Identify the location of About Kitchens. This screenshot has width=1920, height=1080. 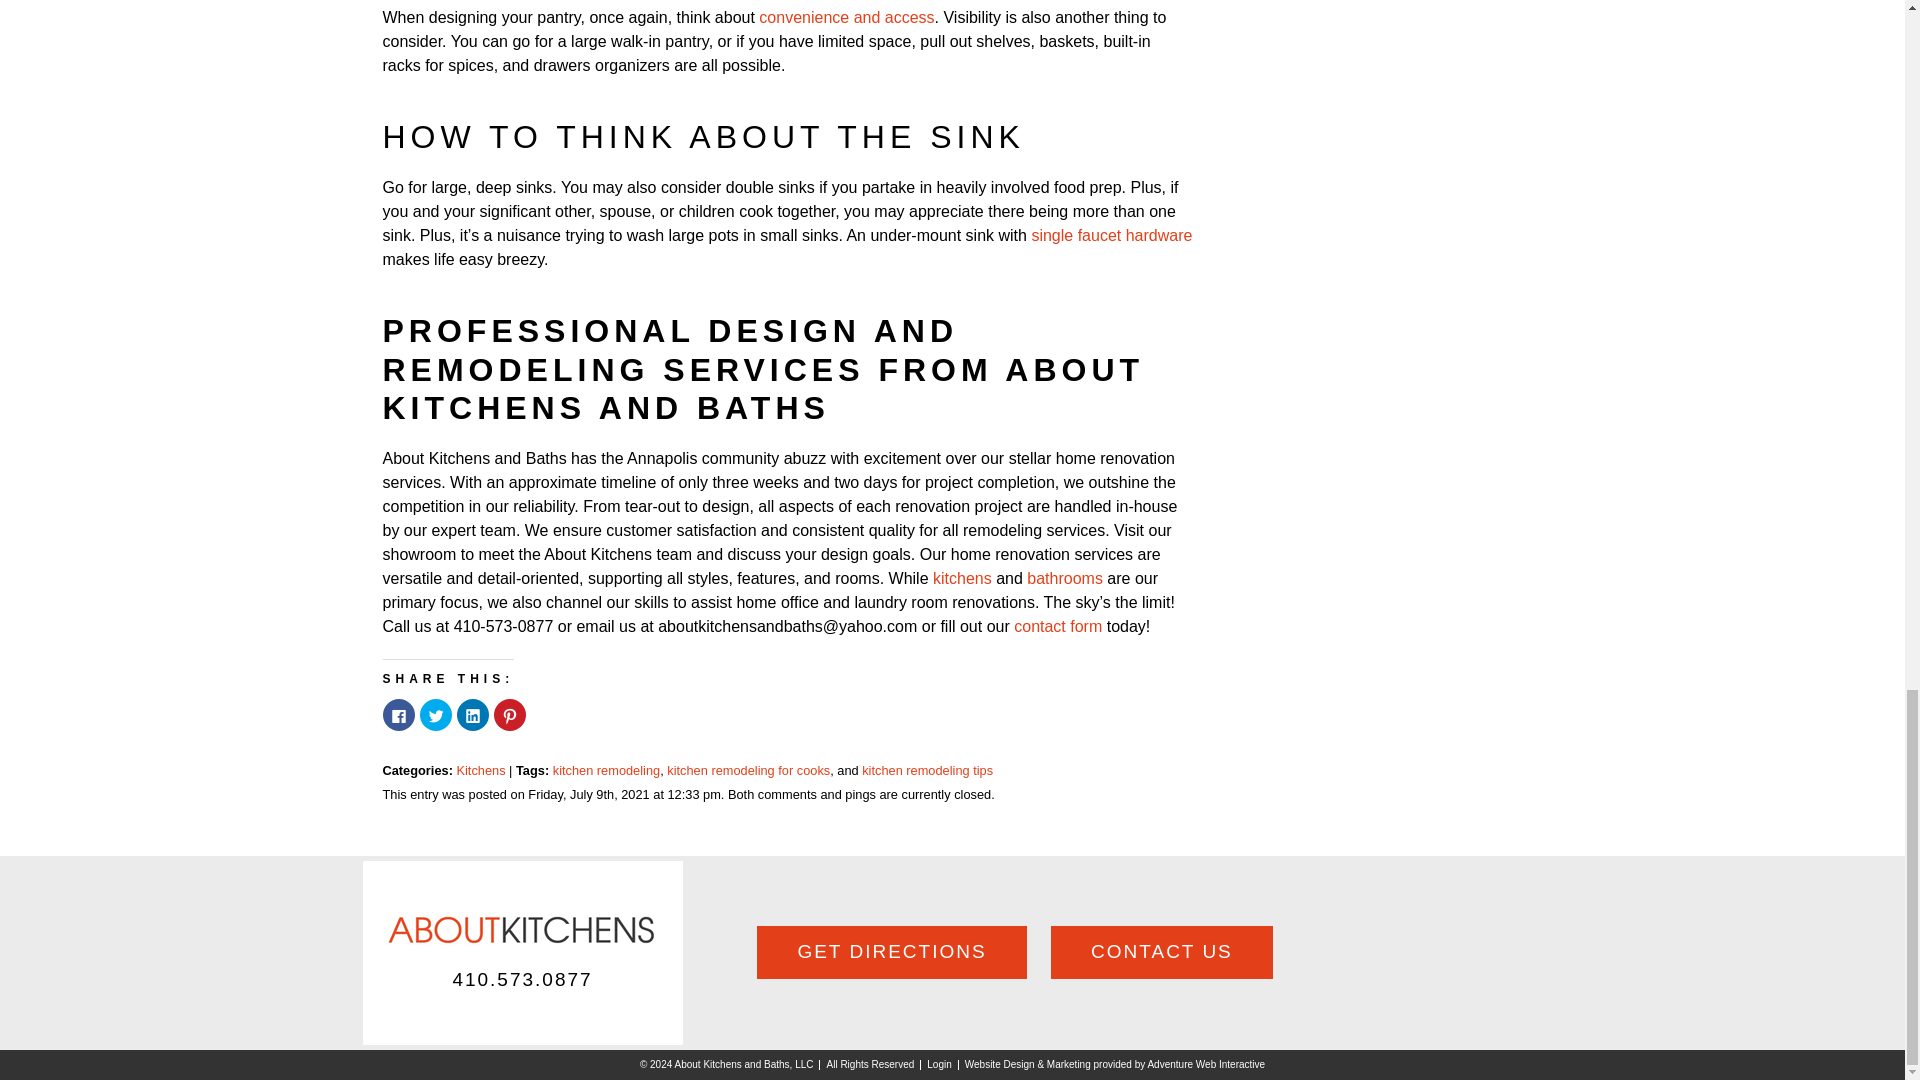
(522, 930).